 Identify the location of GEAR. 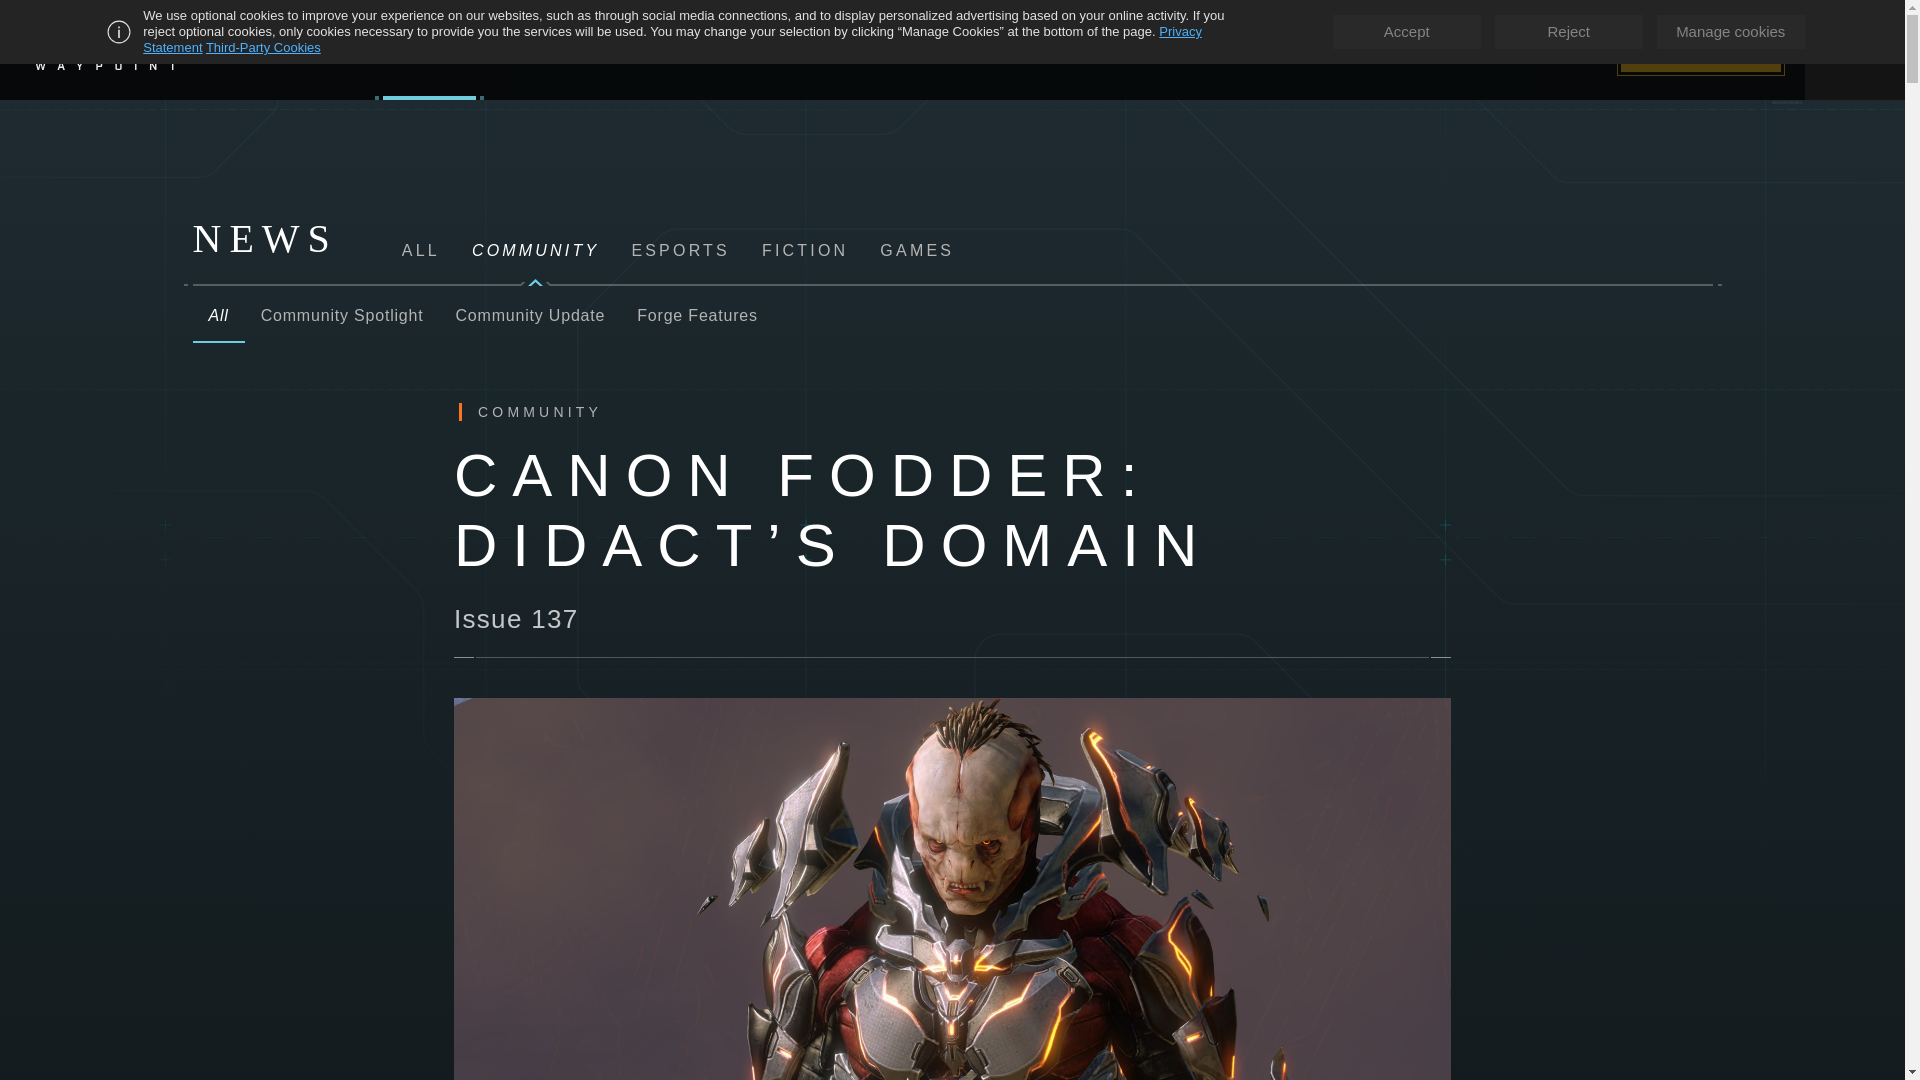
(1316, 50).